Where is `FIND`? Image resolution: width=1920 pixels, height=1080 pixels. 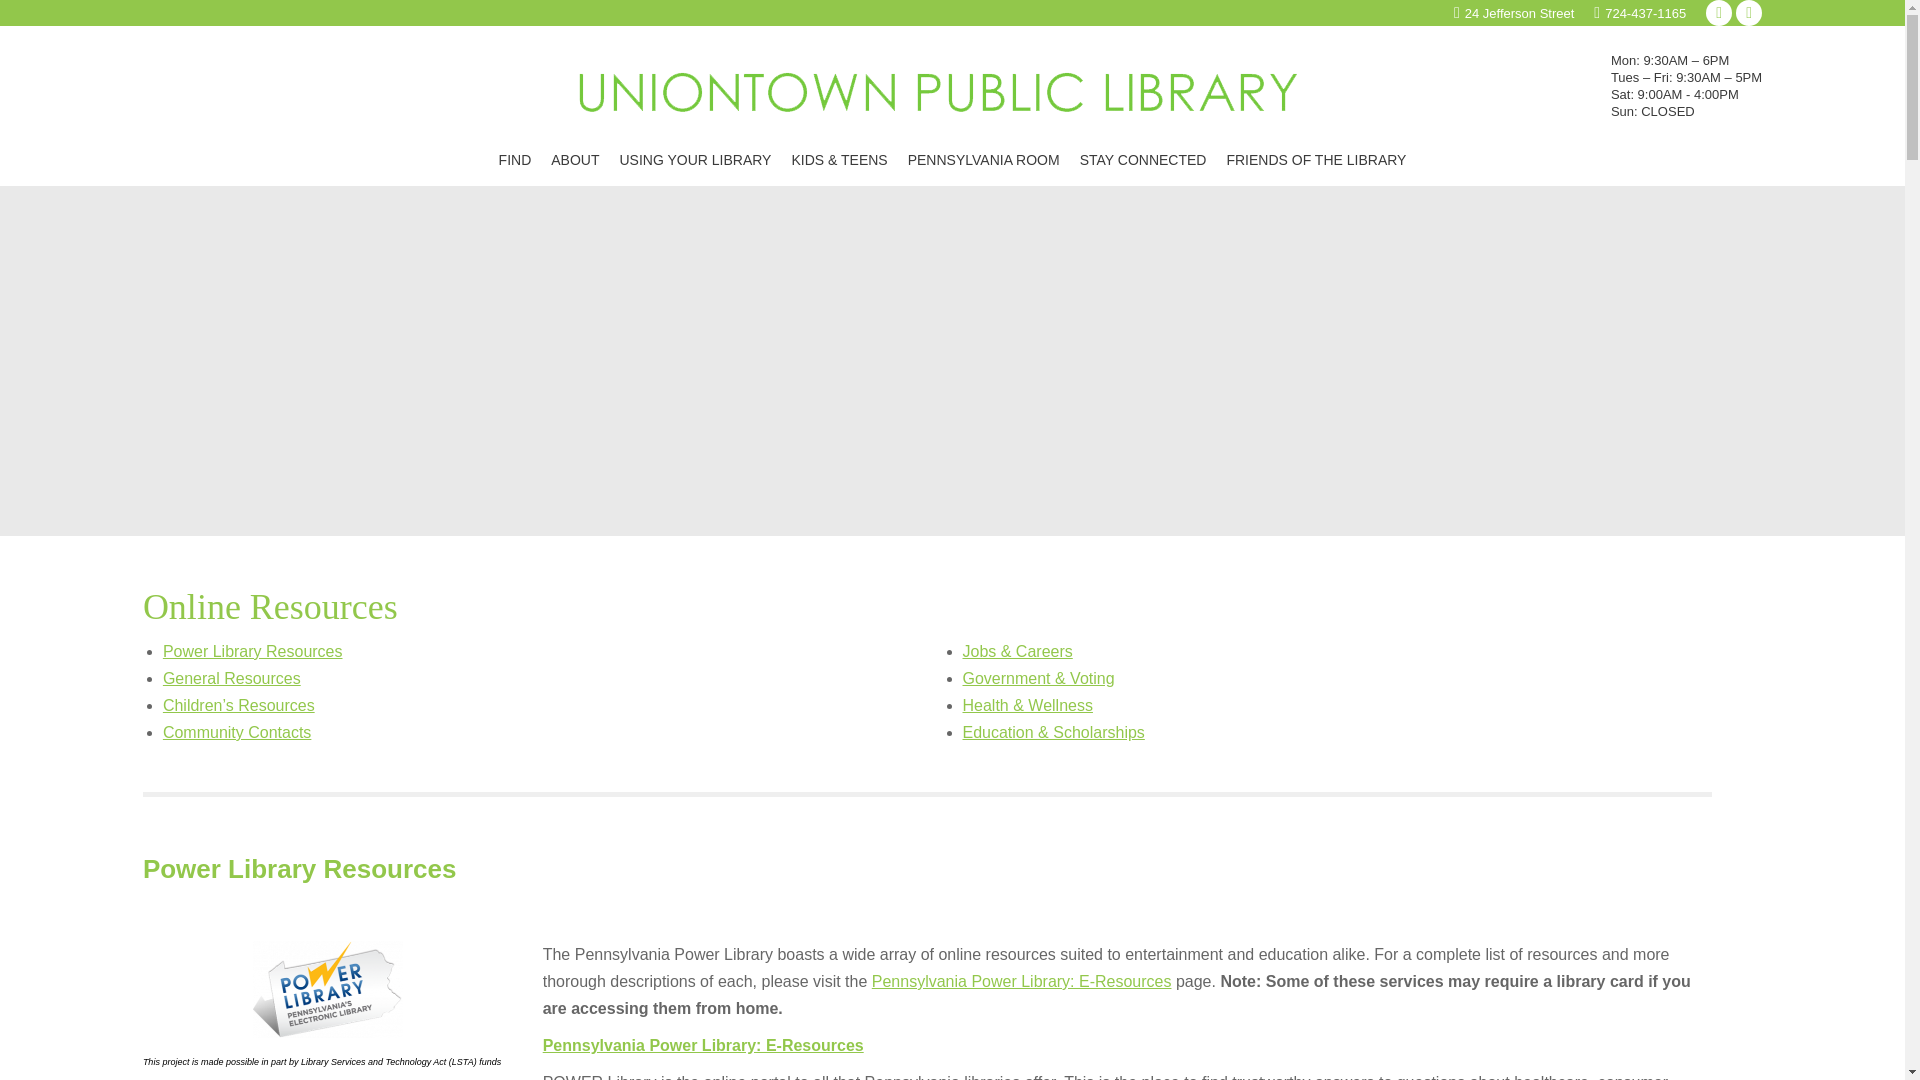 FIND is located at coordinates (515, 160).